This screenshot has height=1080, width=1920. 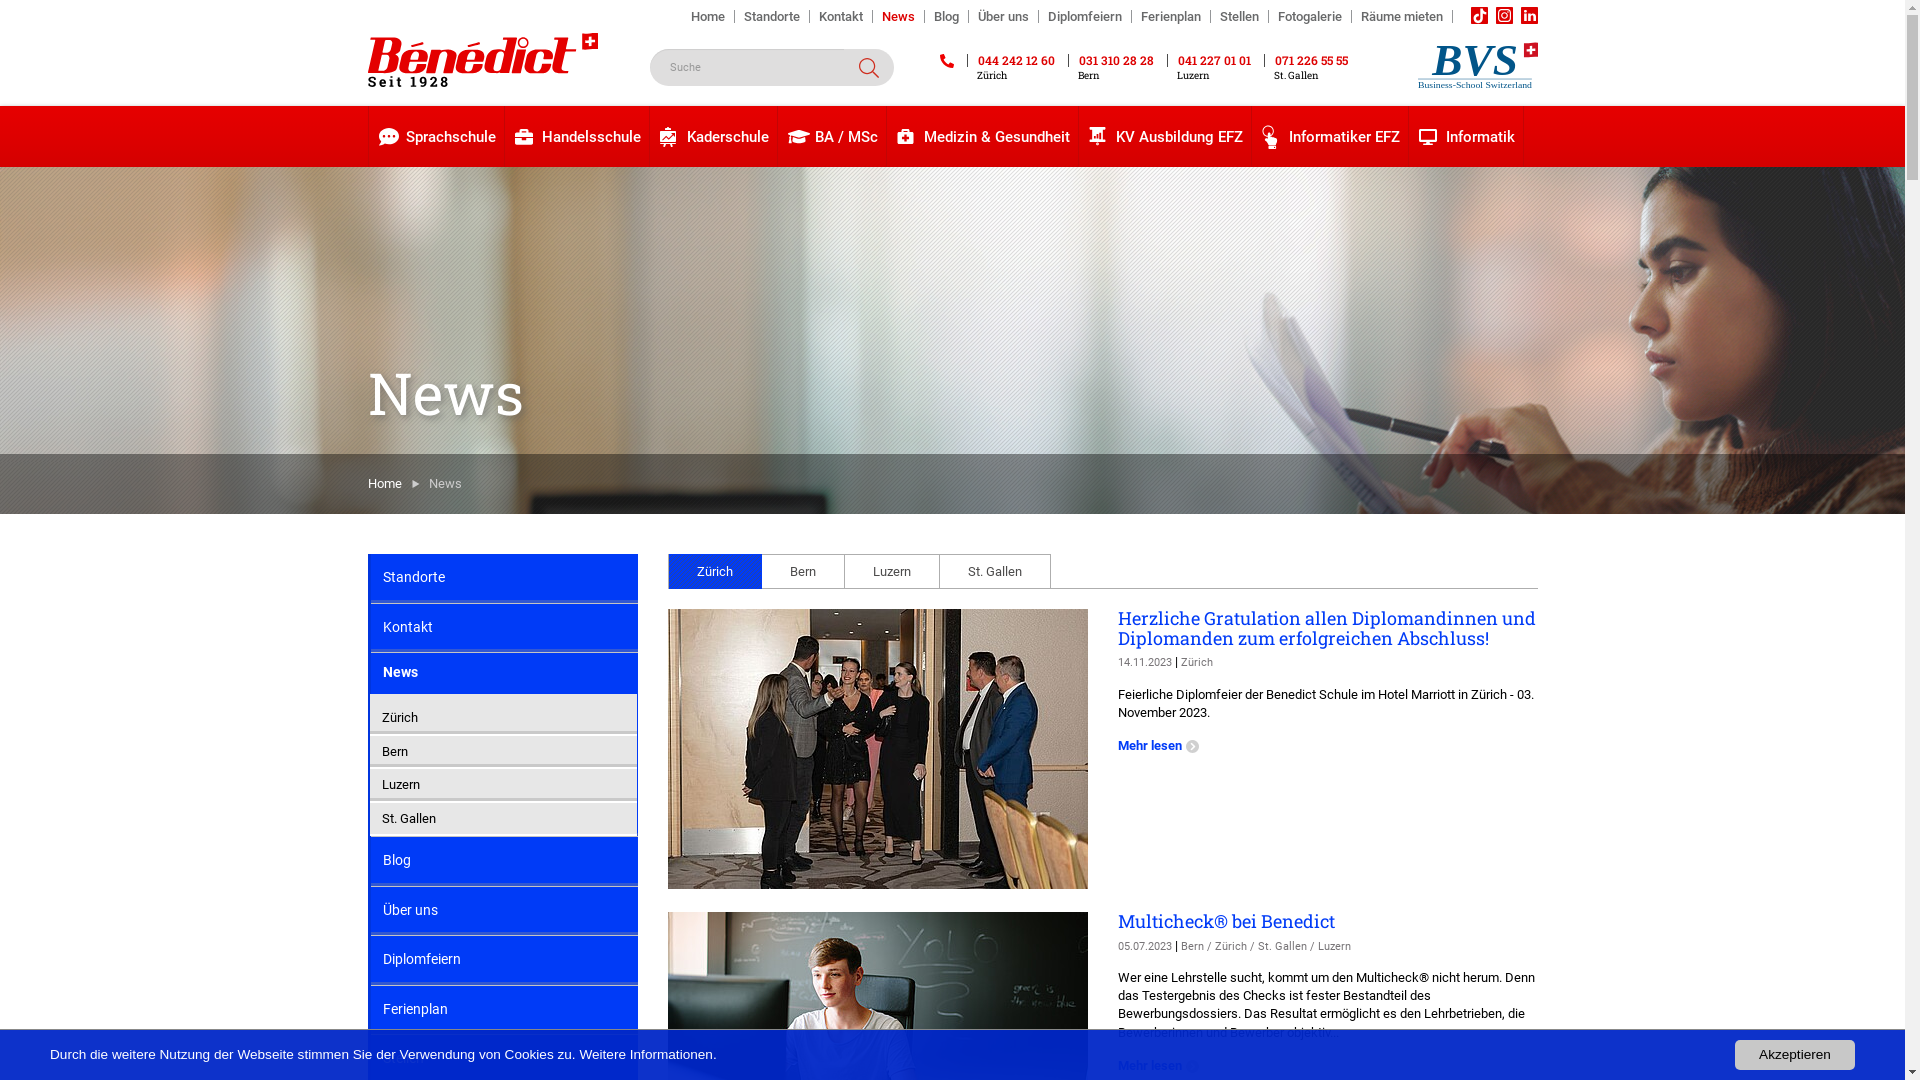 I want to click on  , so click(x=1504, y=16).